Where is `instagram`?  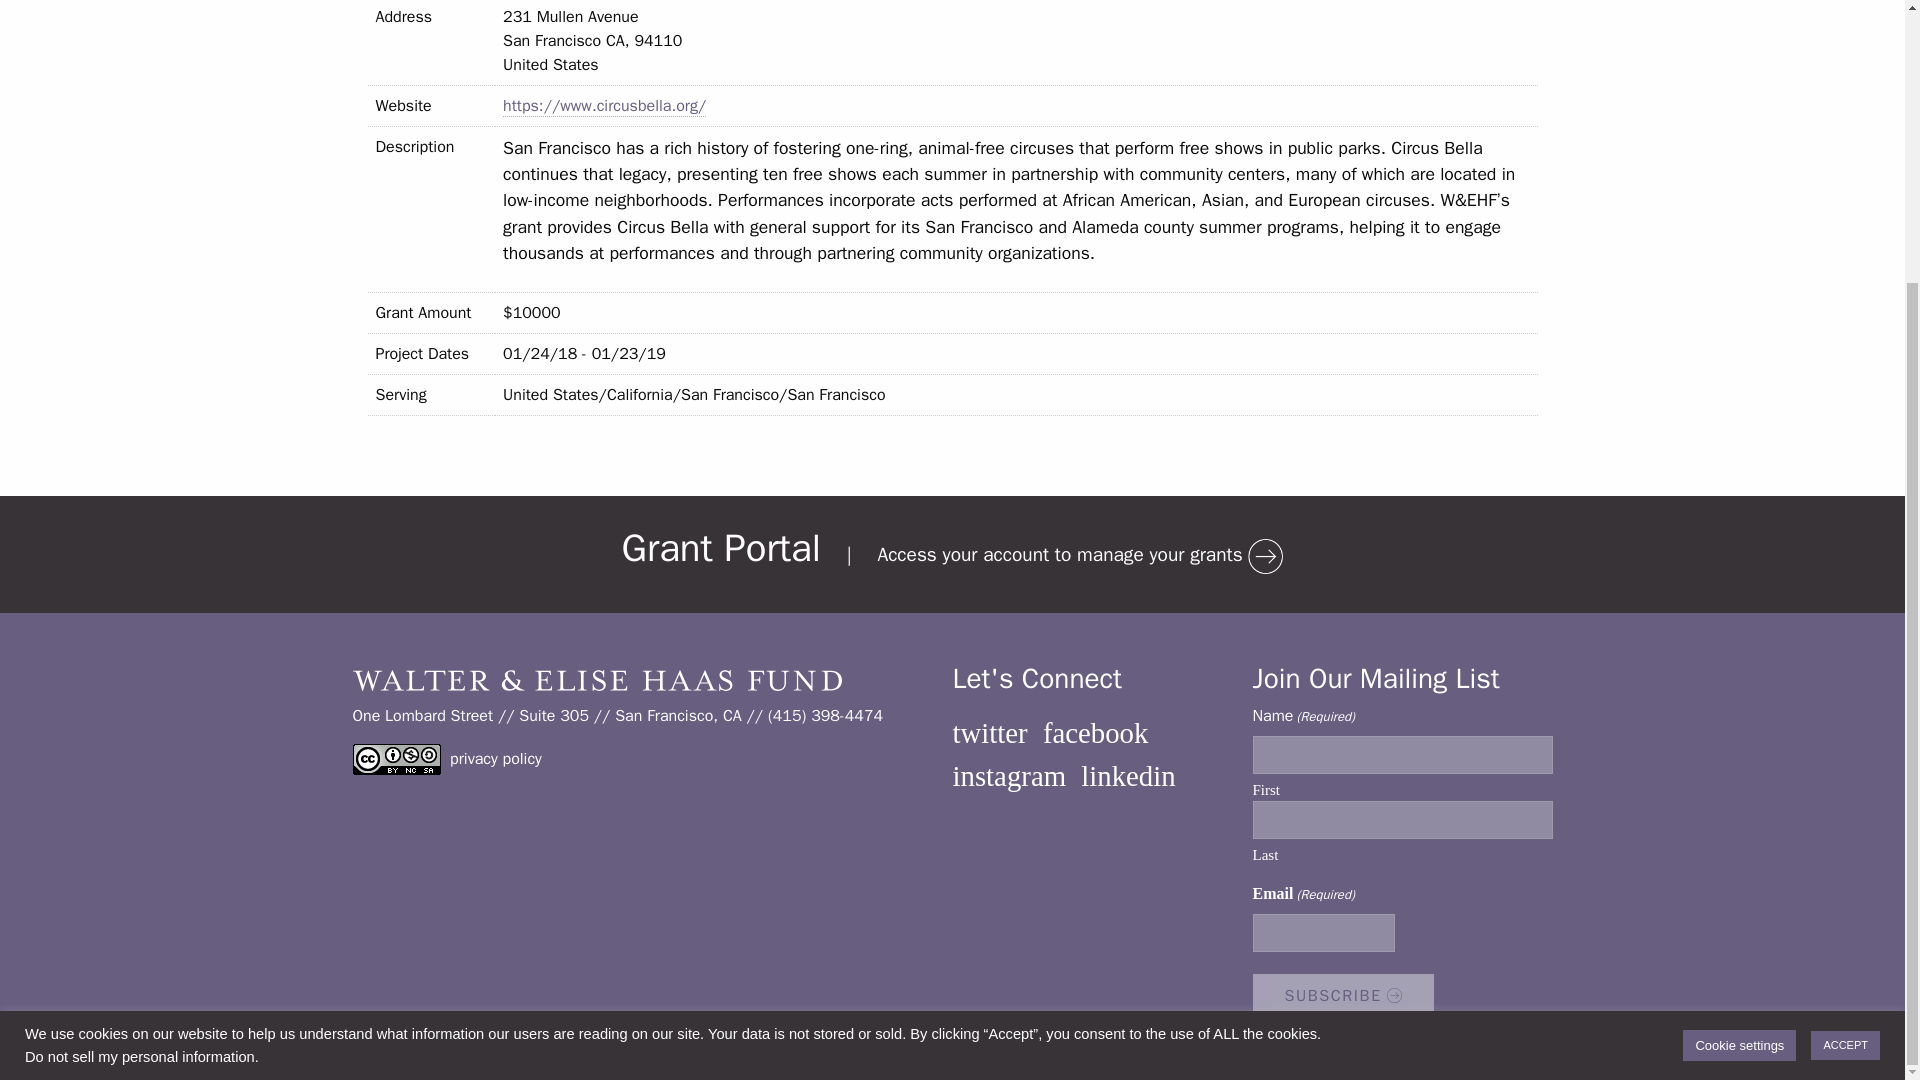
instagram is located at coordinates (1008, 776).